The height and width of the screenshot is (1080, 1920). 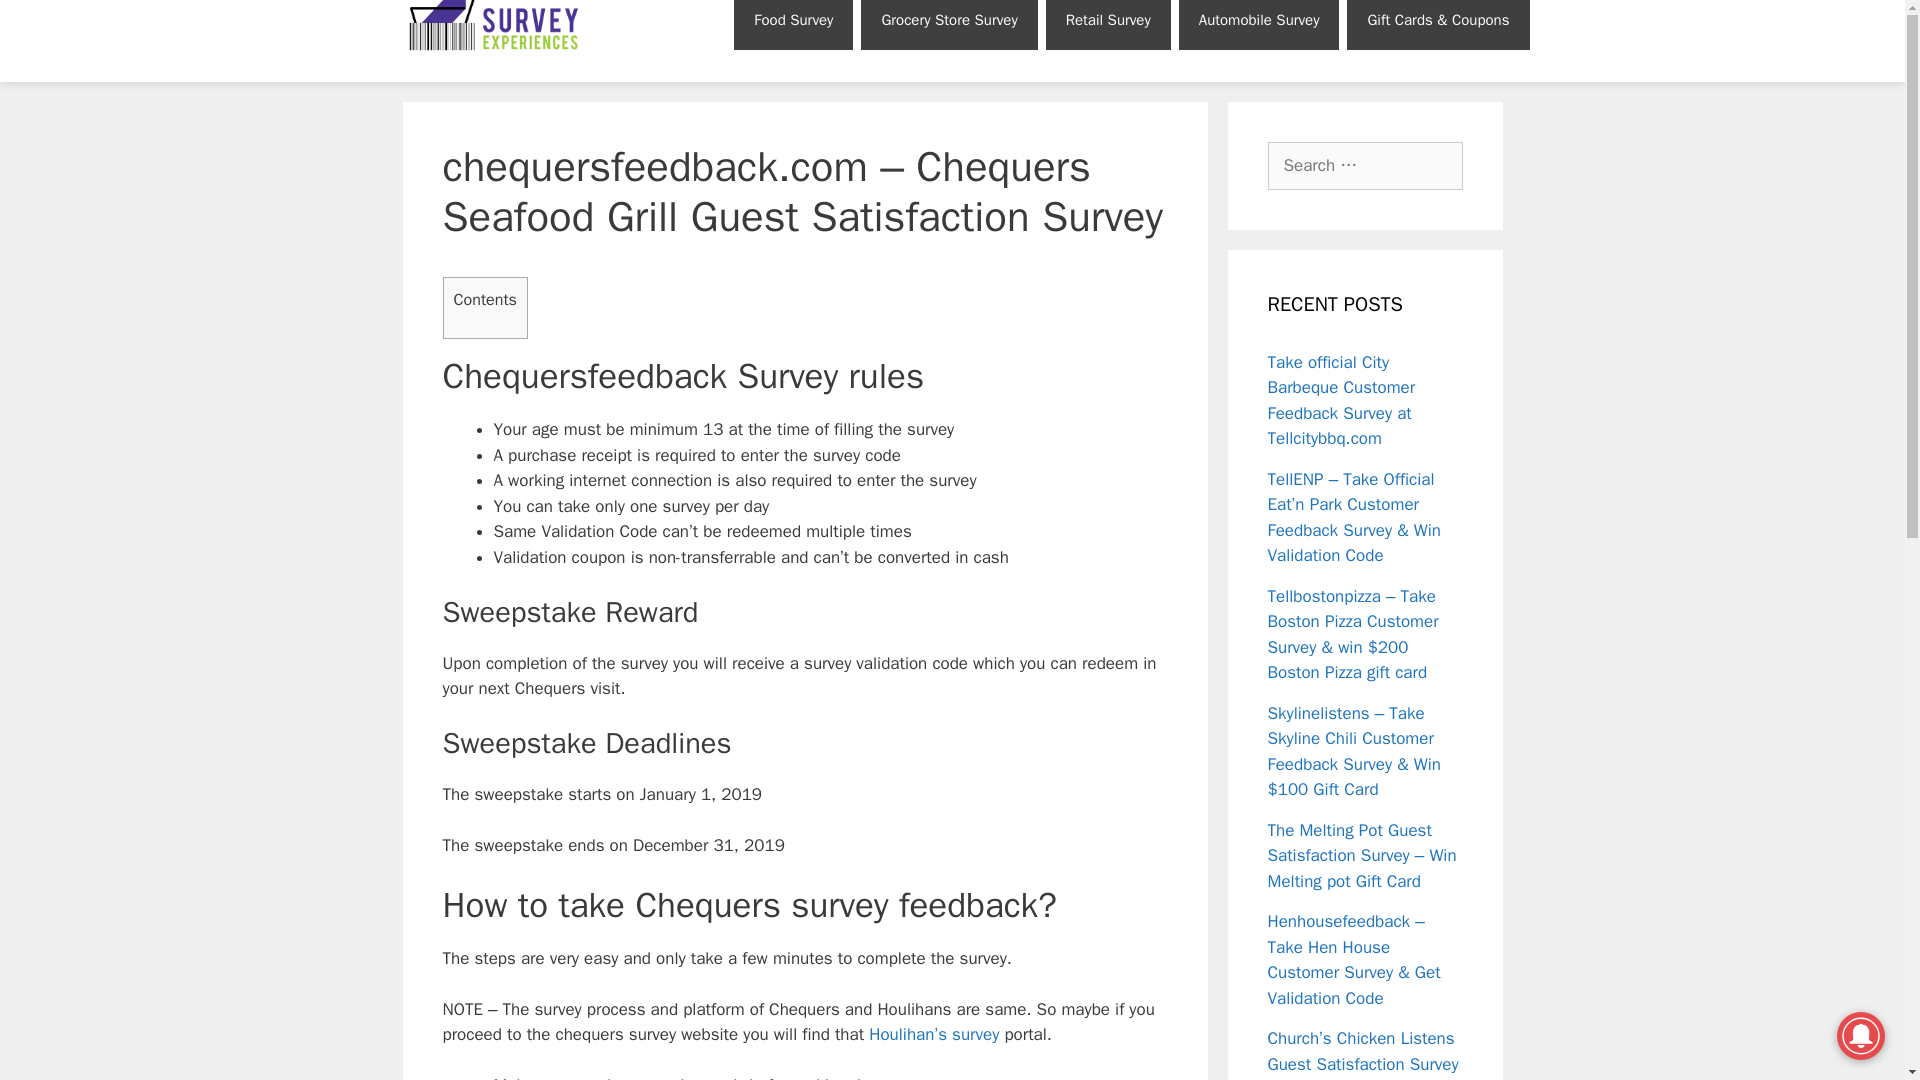 I want to click on Food Survey, so click(x=792, y=24).